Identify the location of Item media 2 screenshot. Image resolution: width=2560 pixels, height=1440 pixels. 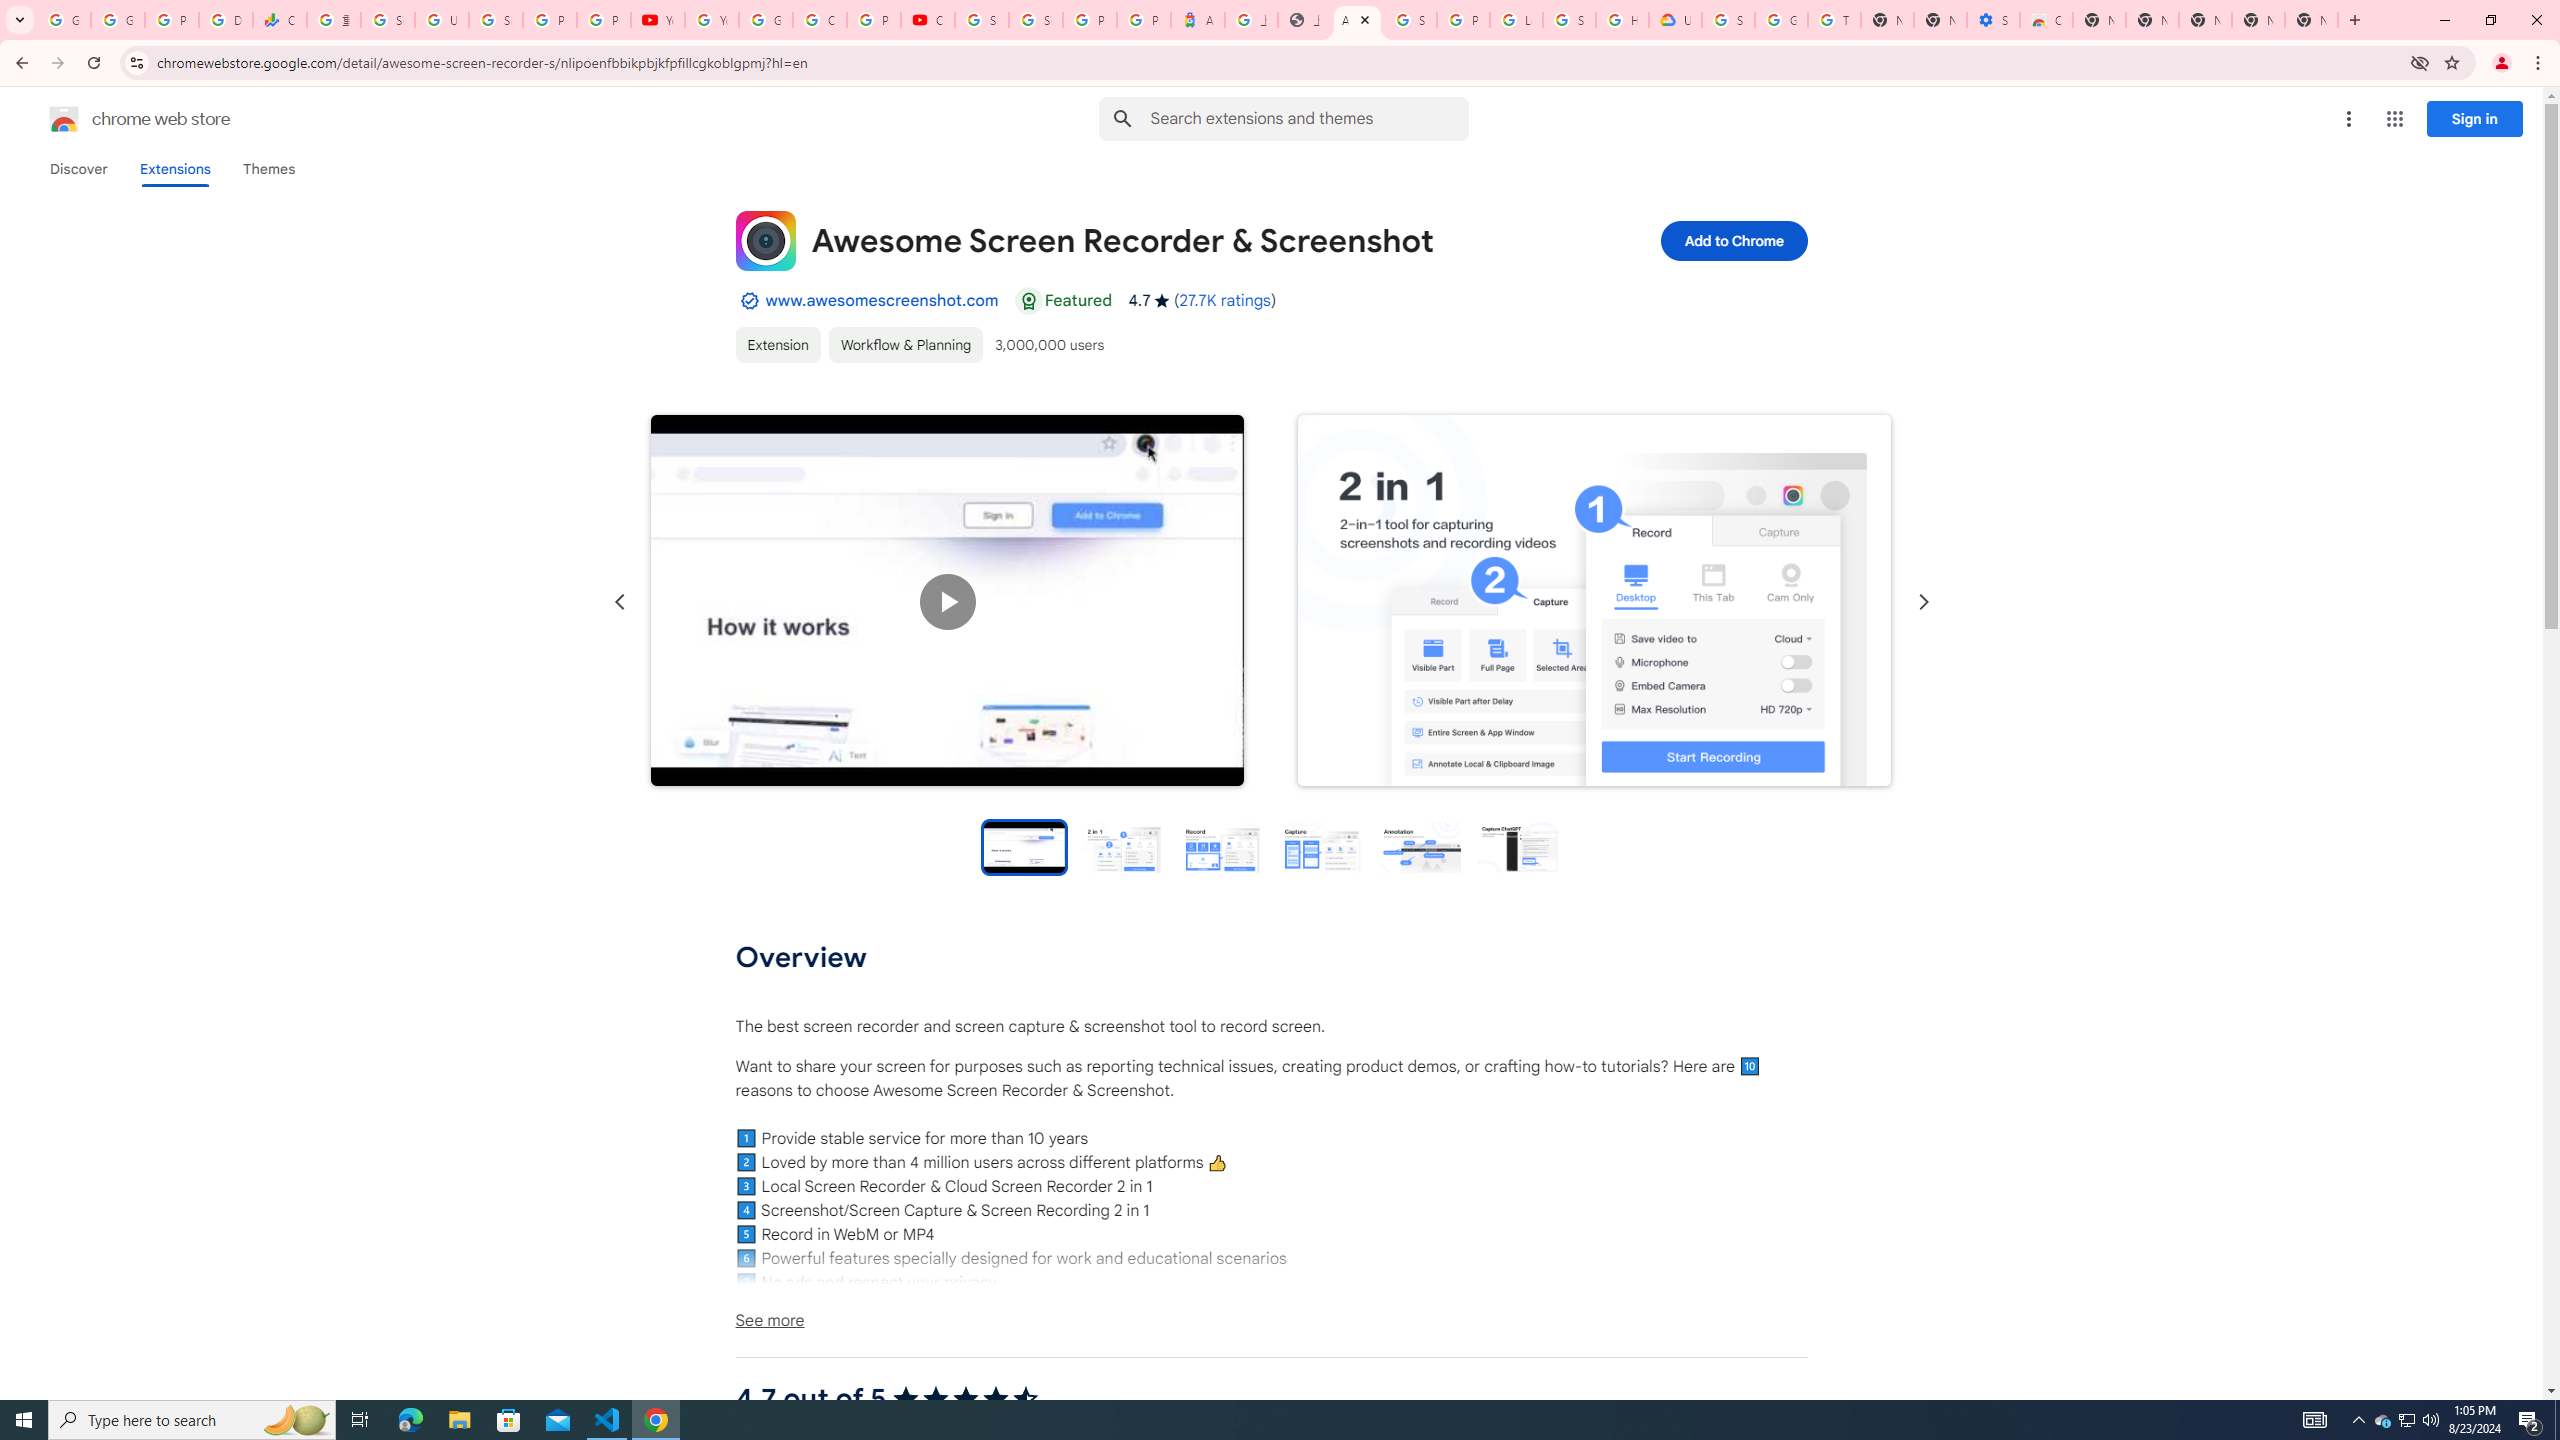
(1594, 602).